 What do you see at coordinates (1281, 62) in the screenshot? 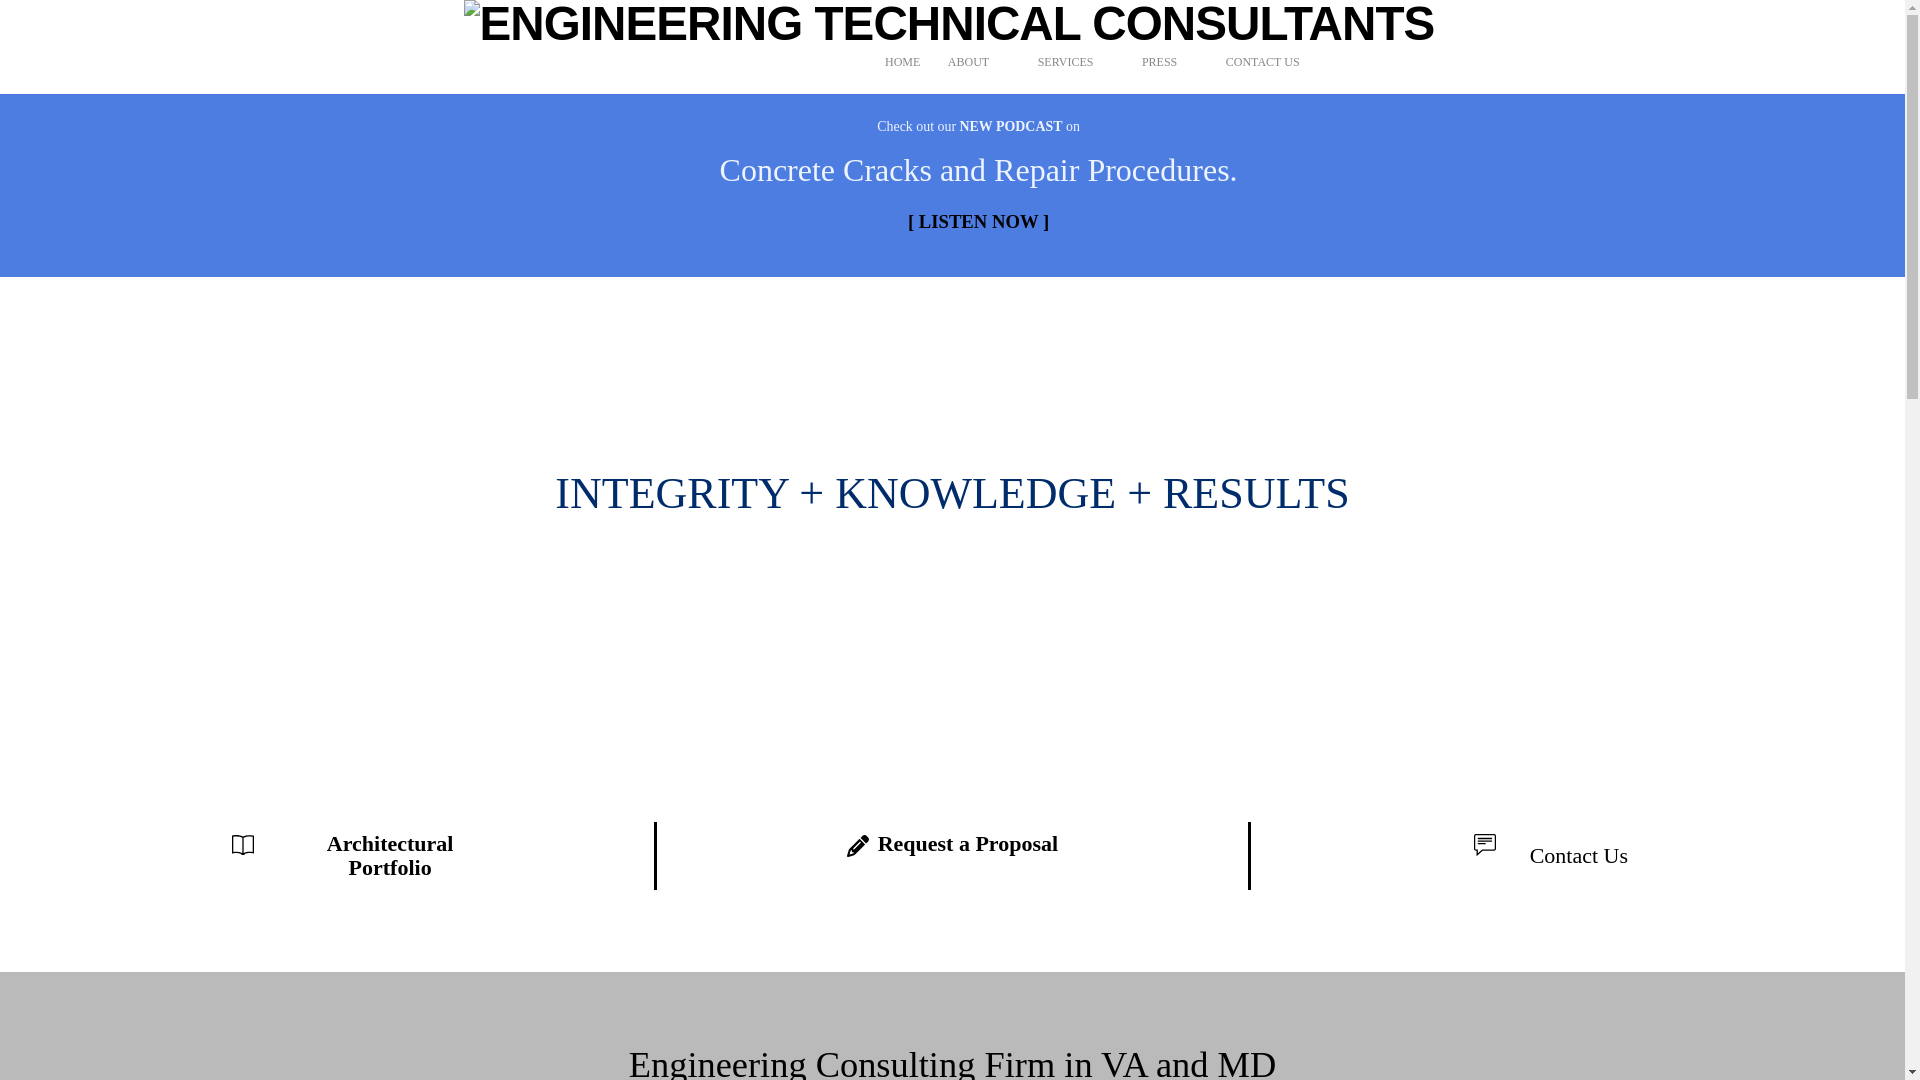
I see `CONTACT US` at bounding box center [1281, 62].